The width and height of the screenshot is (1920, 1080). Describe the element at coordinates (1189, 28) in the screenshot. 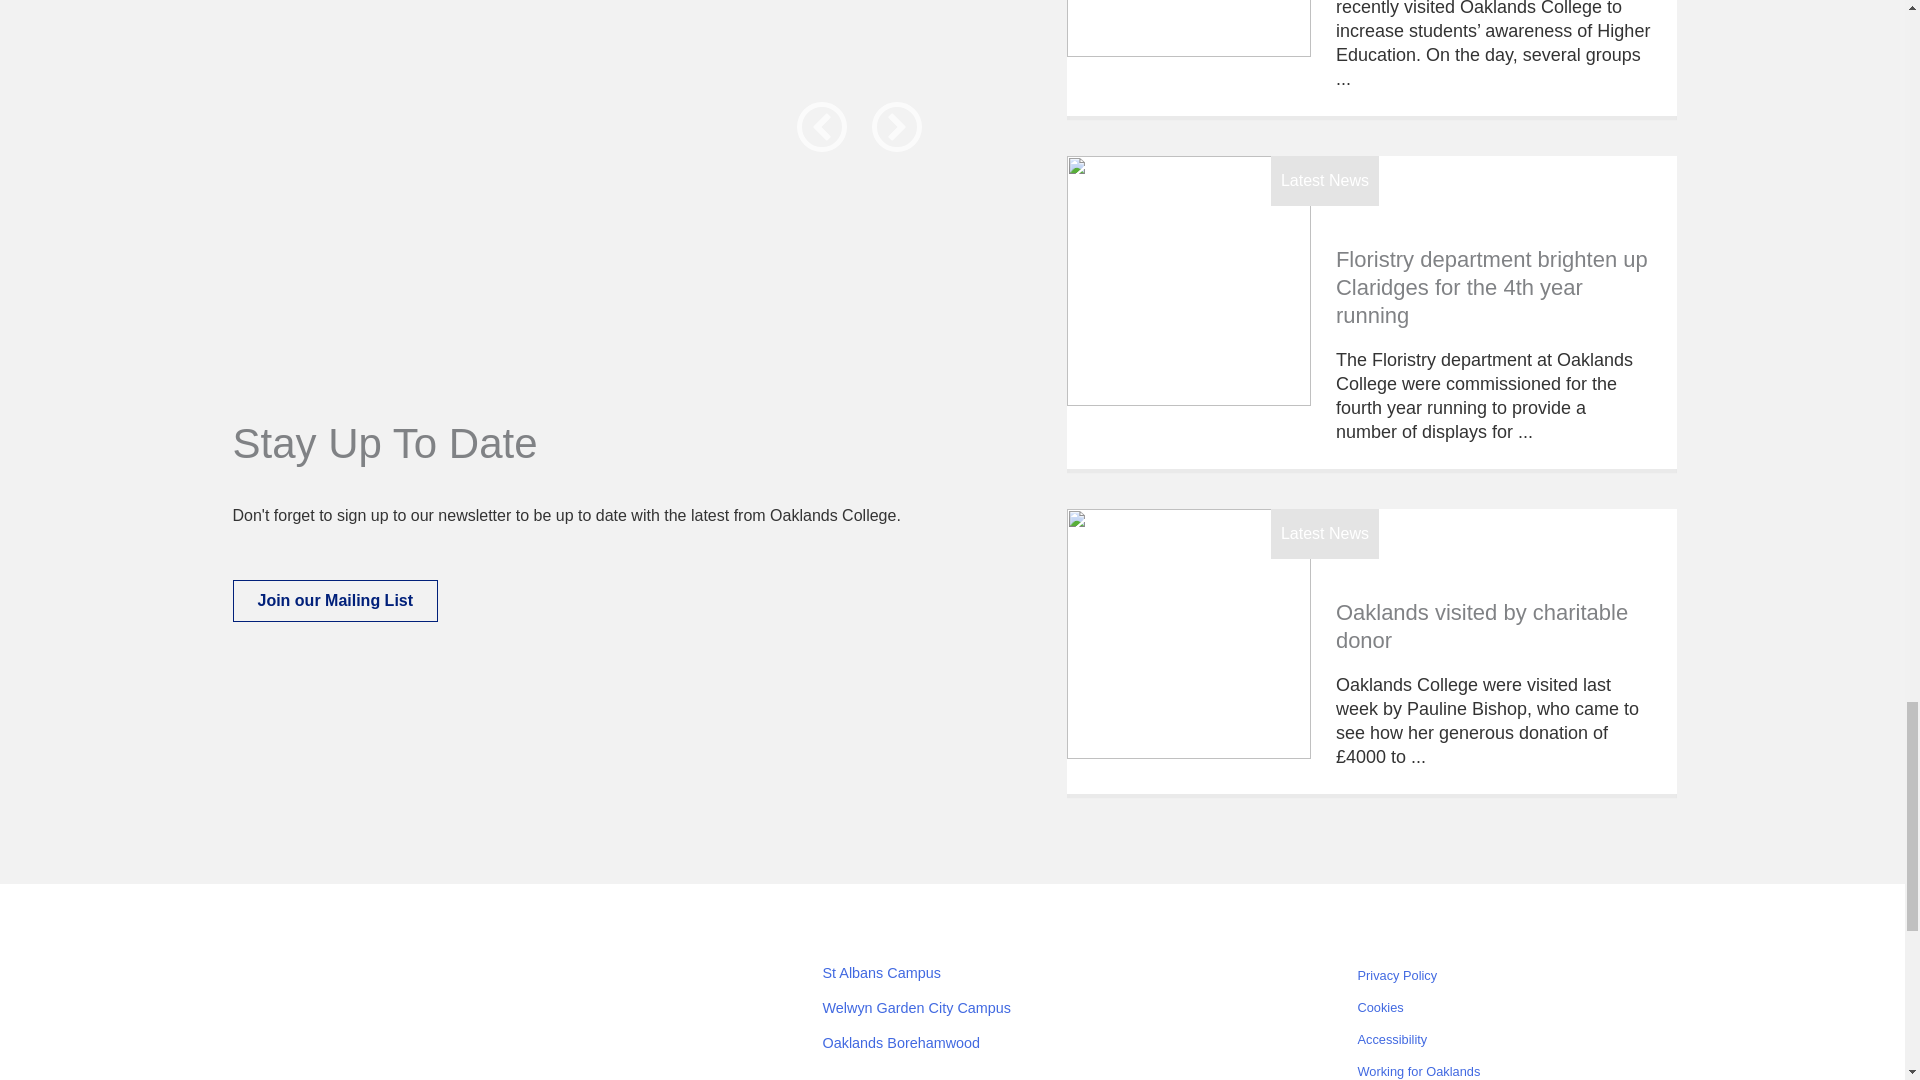

I see `Students Aim higher with Roadshow` at that location.